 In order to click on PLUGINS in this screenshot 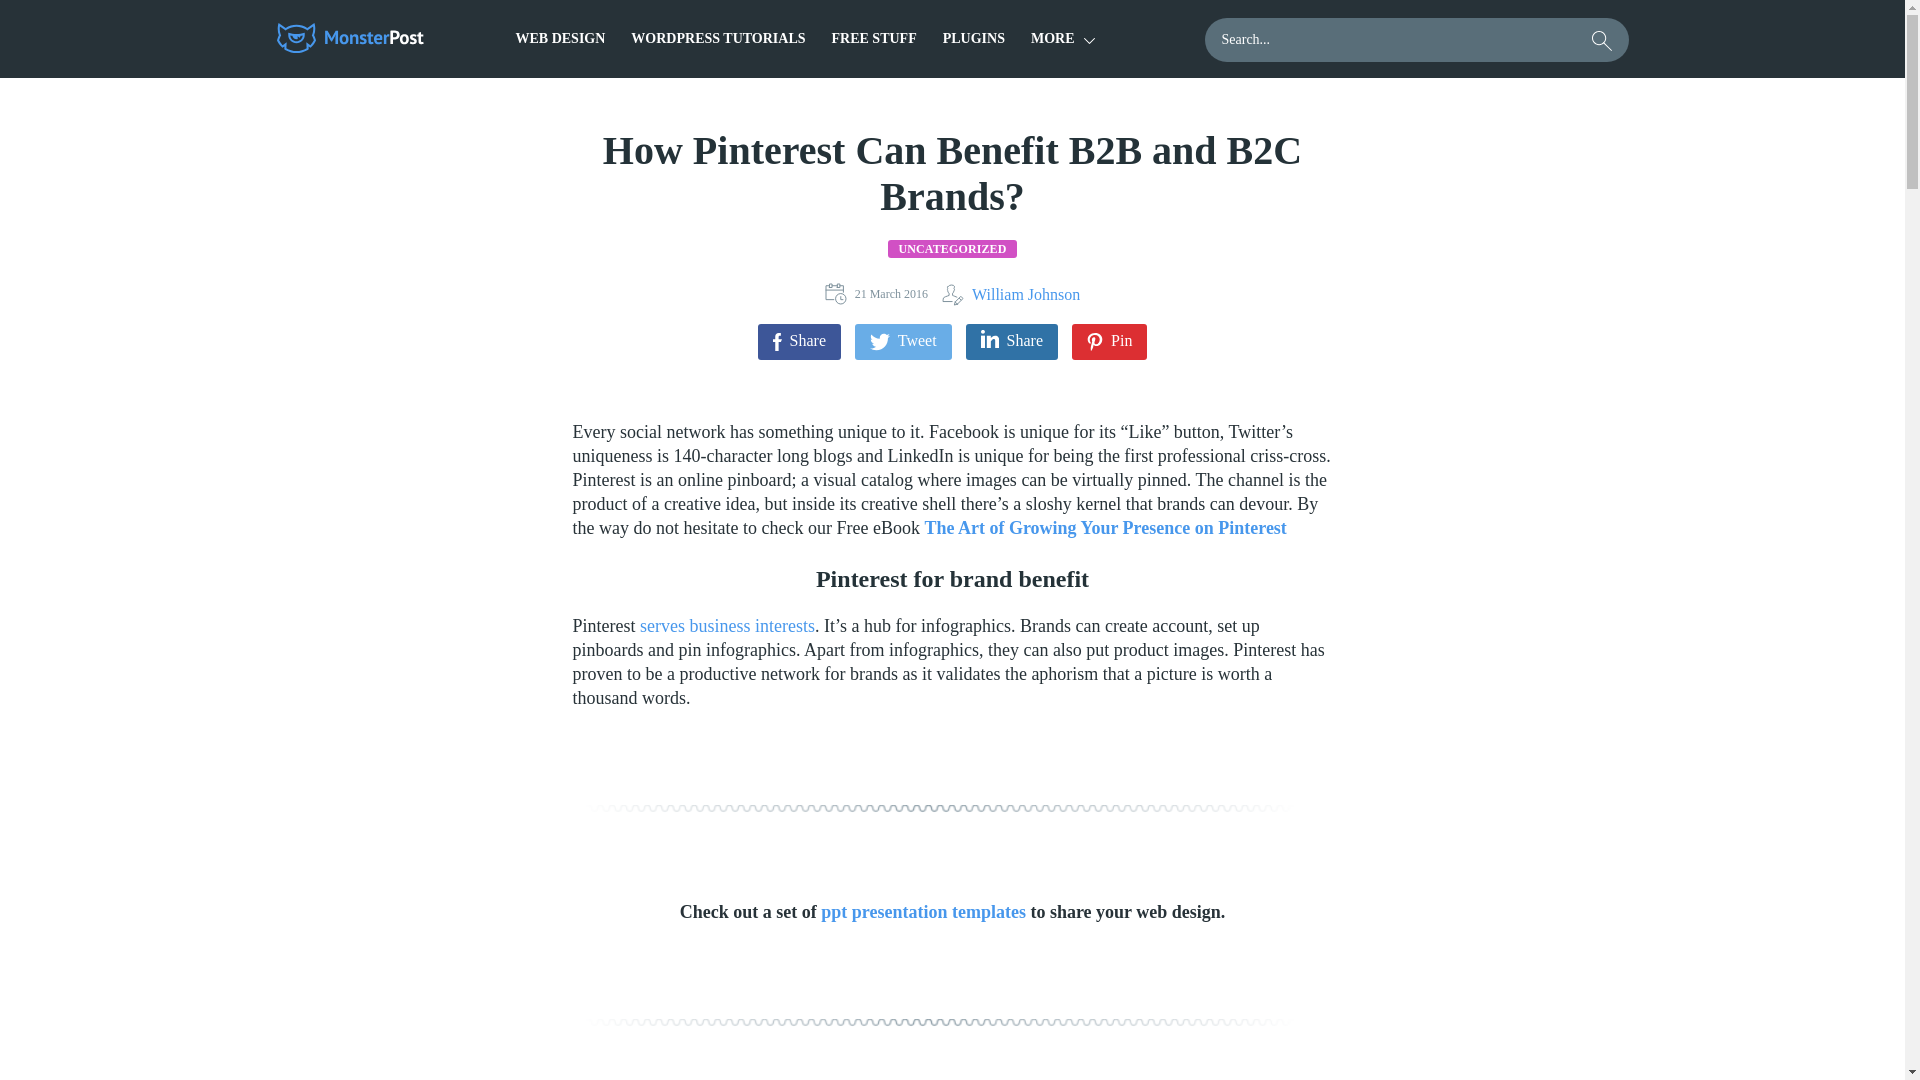, I will do `click(973, 38)`.